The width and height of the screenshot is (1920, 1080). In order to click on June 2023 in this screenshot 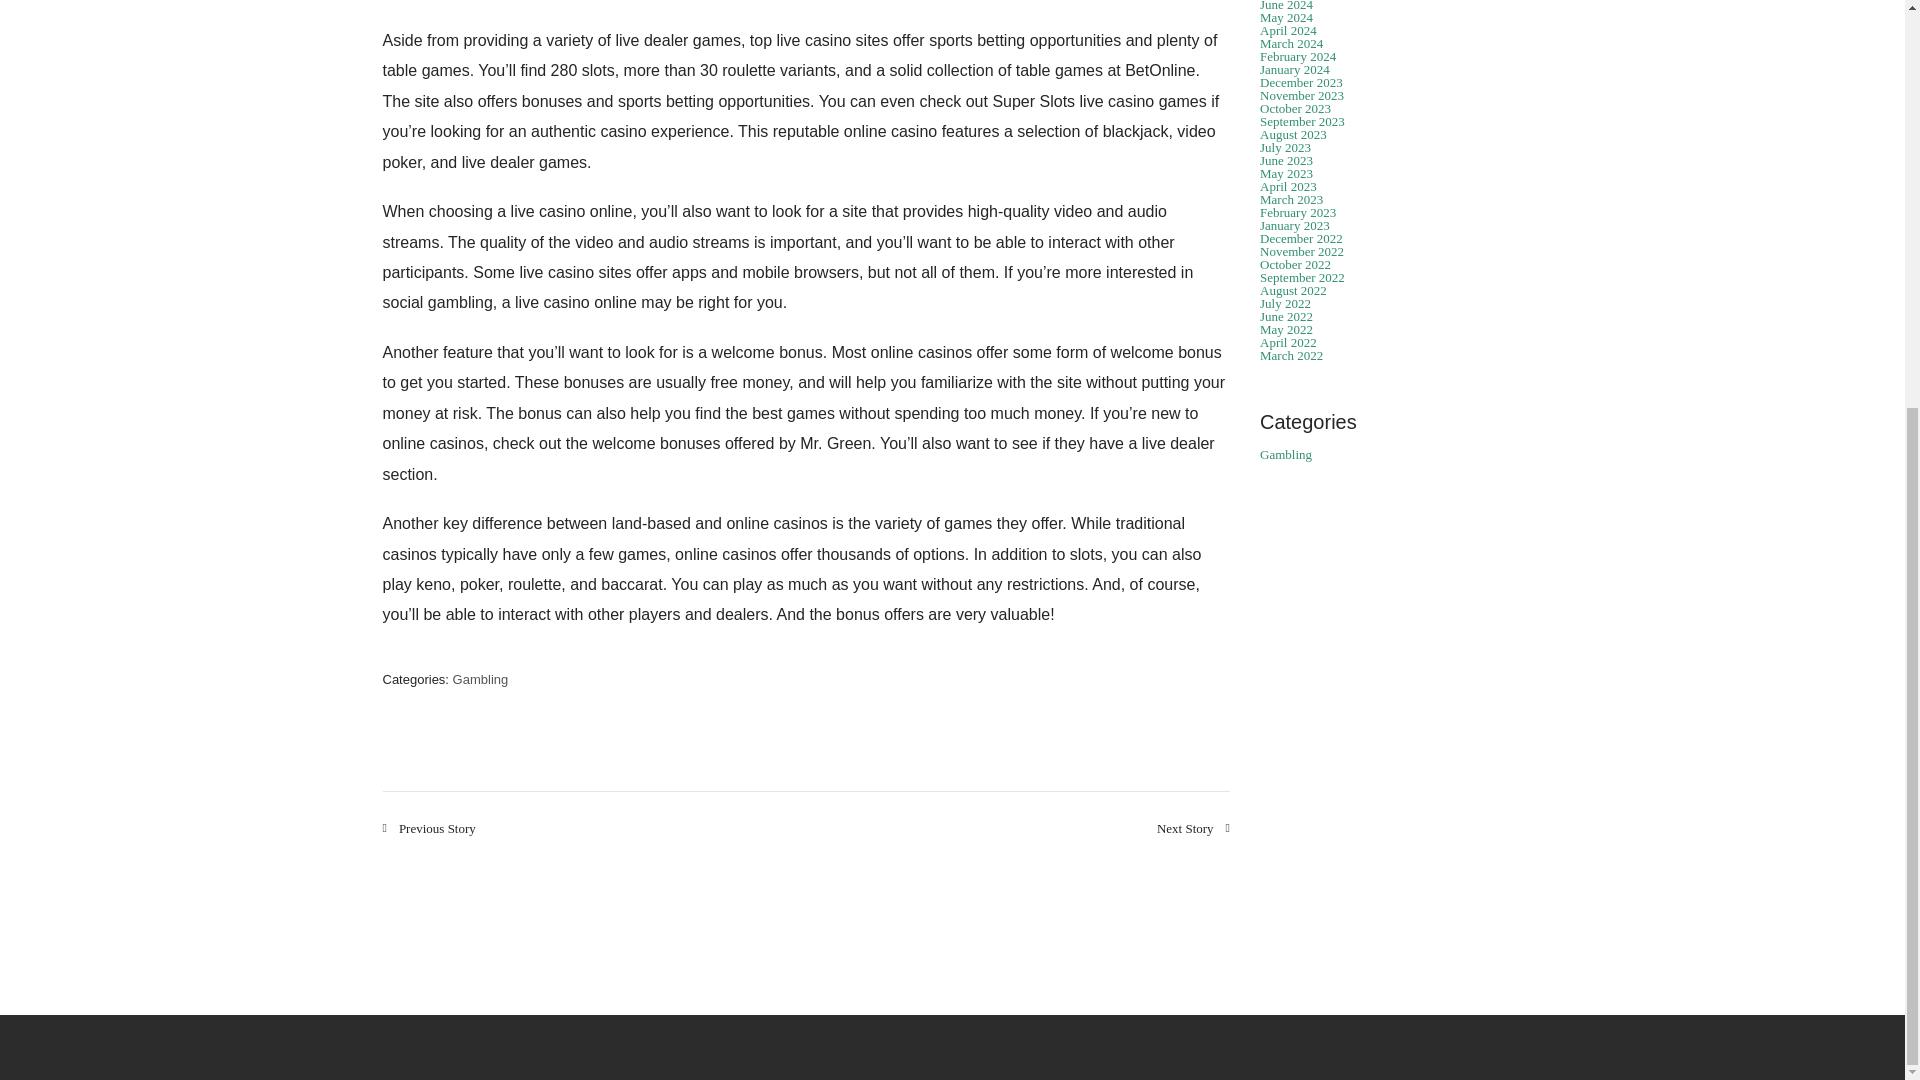, I will do `click(1286, 160)`.